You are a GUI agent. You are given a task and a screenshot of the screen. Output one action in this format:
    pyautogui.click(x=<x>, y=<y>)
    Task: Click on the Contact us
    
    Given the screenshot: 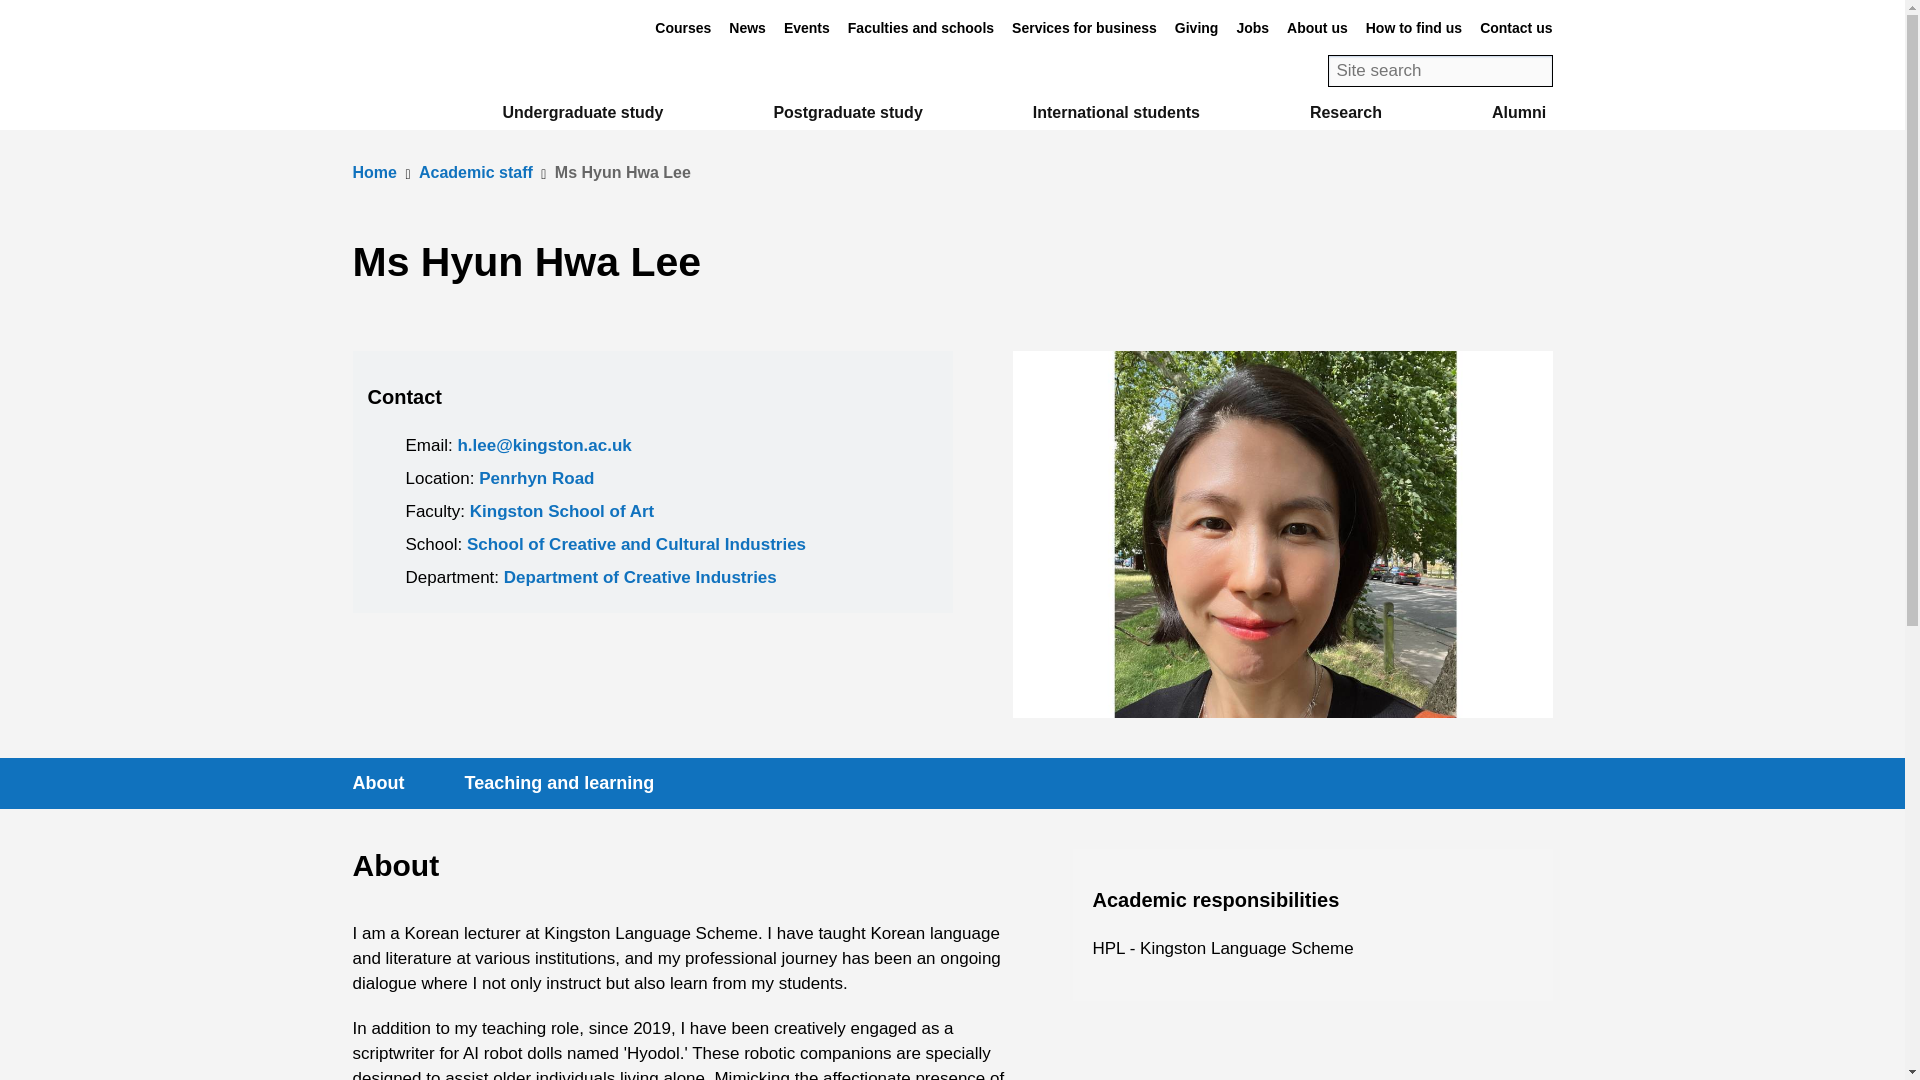 What is the action you would take?
    pyautogui.click(x=1516, y=28)
    